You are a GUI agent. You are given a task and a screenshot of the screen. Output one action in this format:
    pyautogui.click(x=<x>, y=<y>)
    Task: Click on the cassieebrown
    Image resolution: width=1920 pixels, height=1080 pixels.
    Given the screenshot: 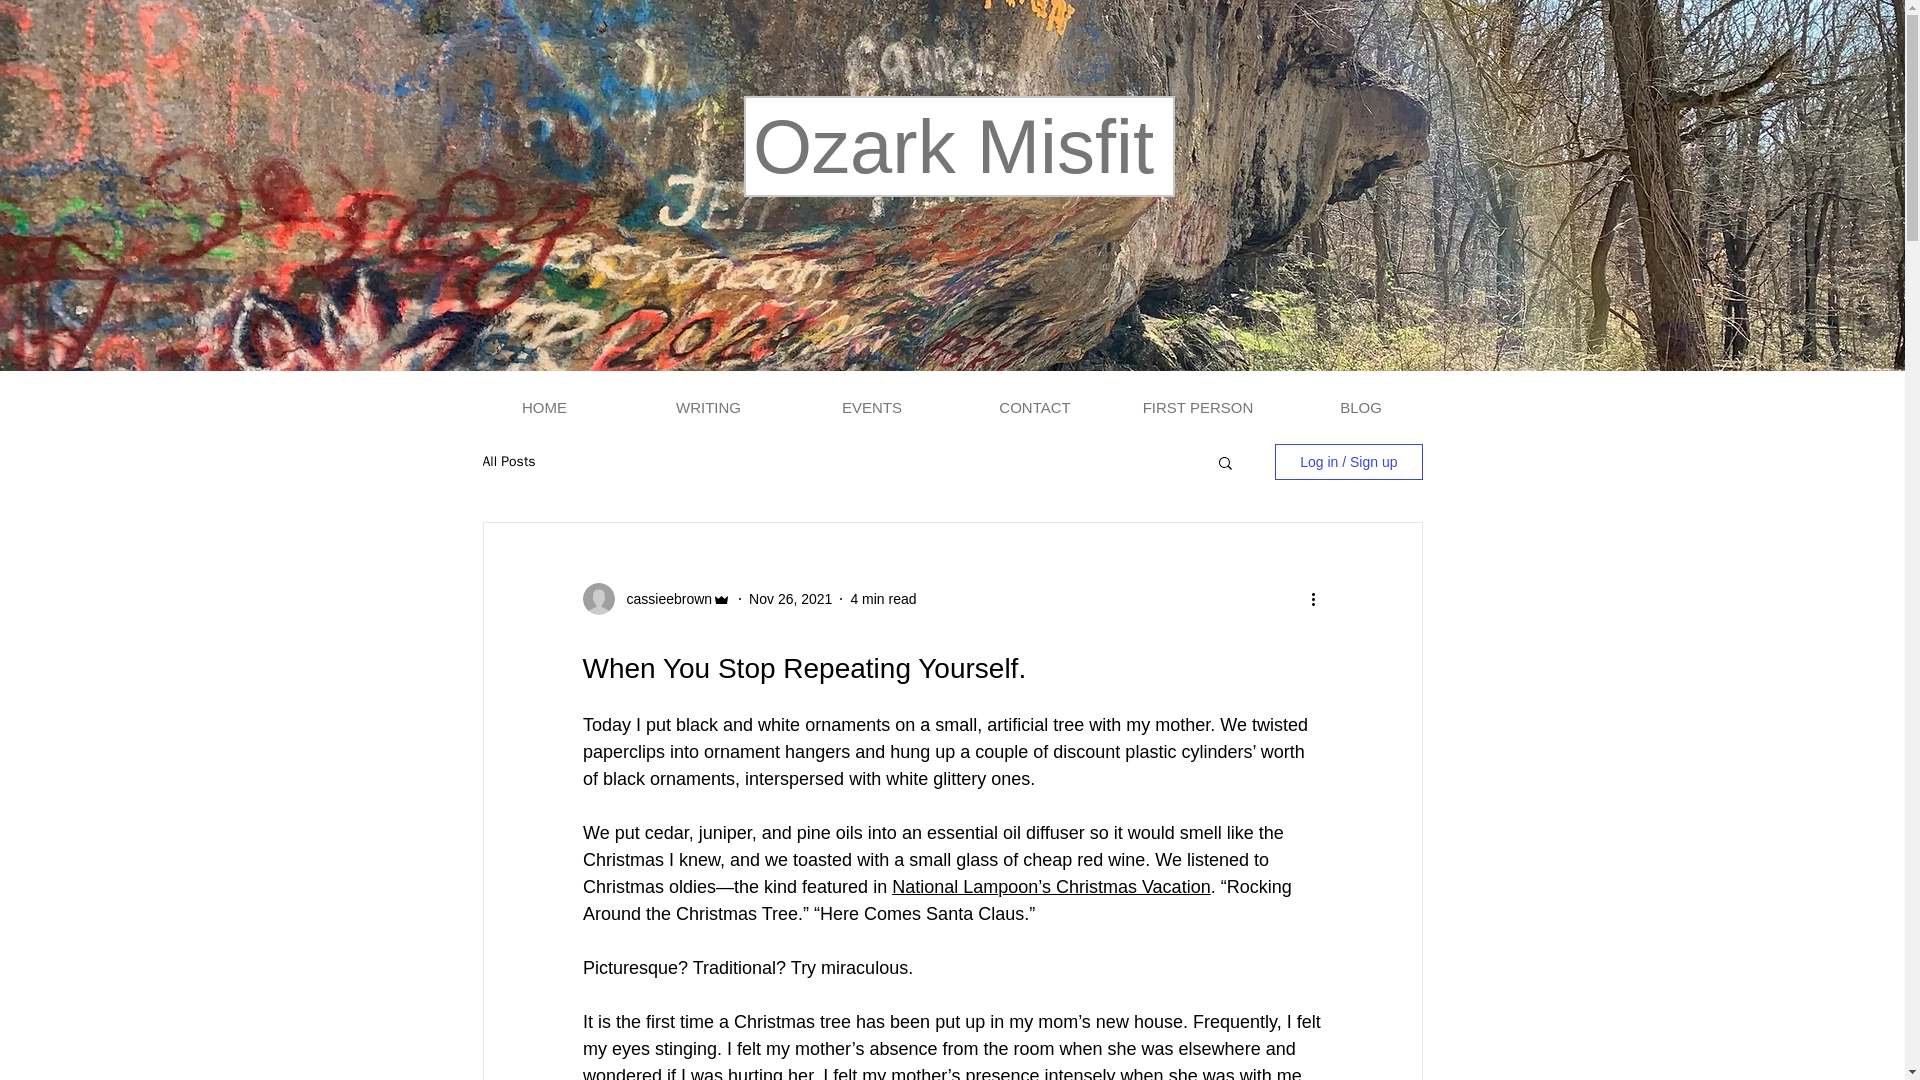 What is the action you would take?
    pyautogui.click(x=663, y=598)
    